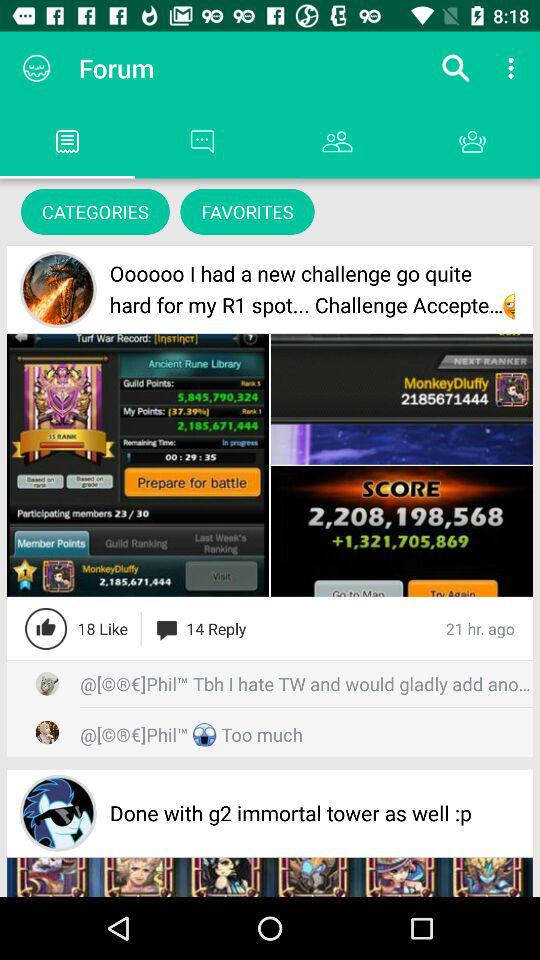 This screenshot has width=540, height=960. What do you see at coordinates (456, 68) in the screenshot?
I see `press item to the right of the forum item` at bounding box center [456, 68].